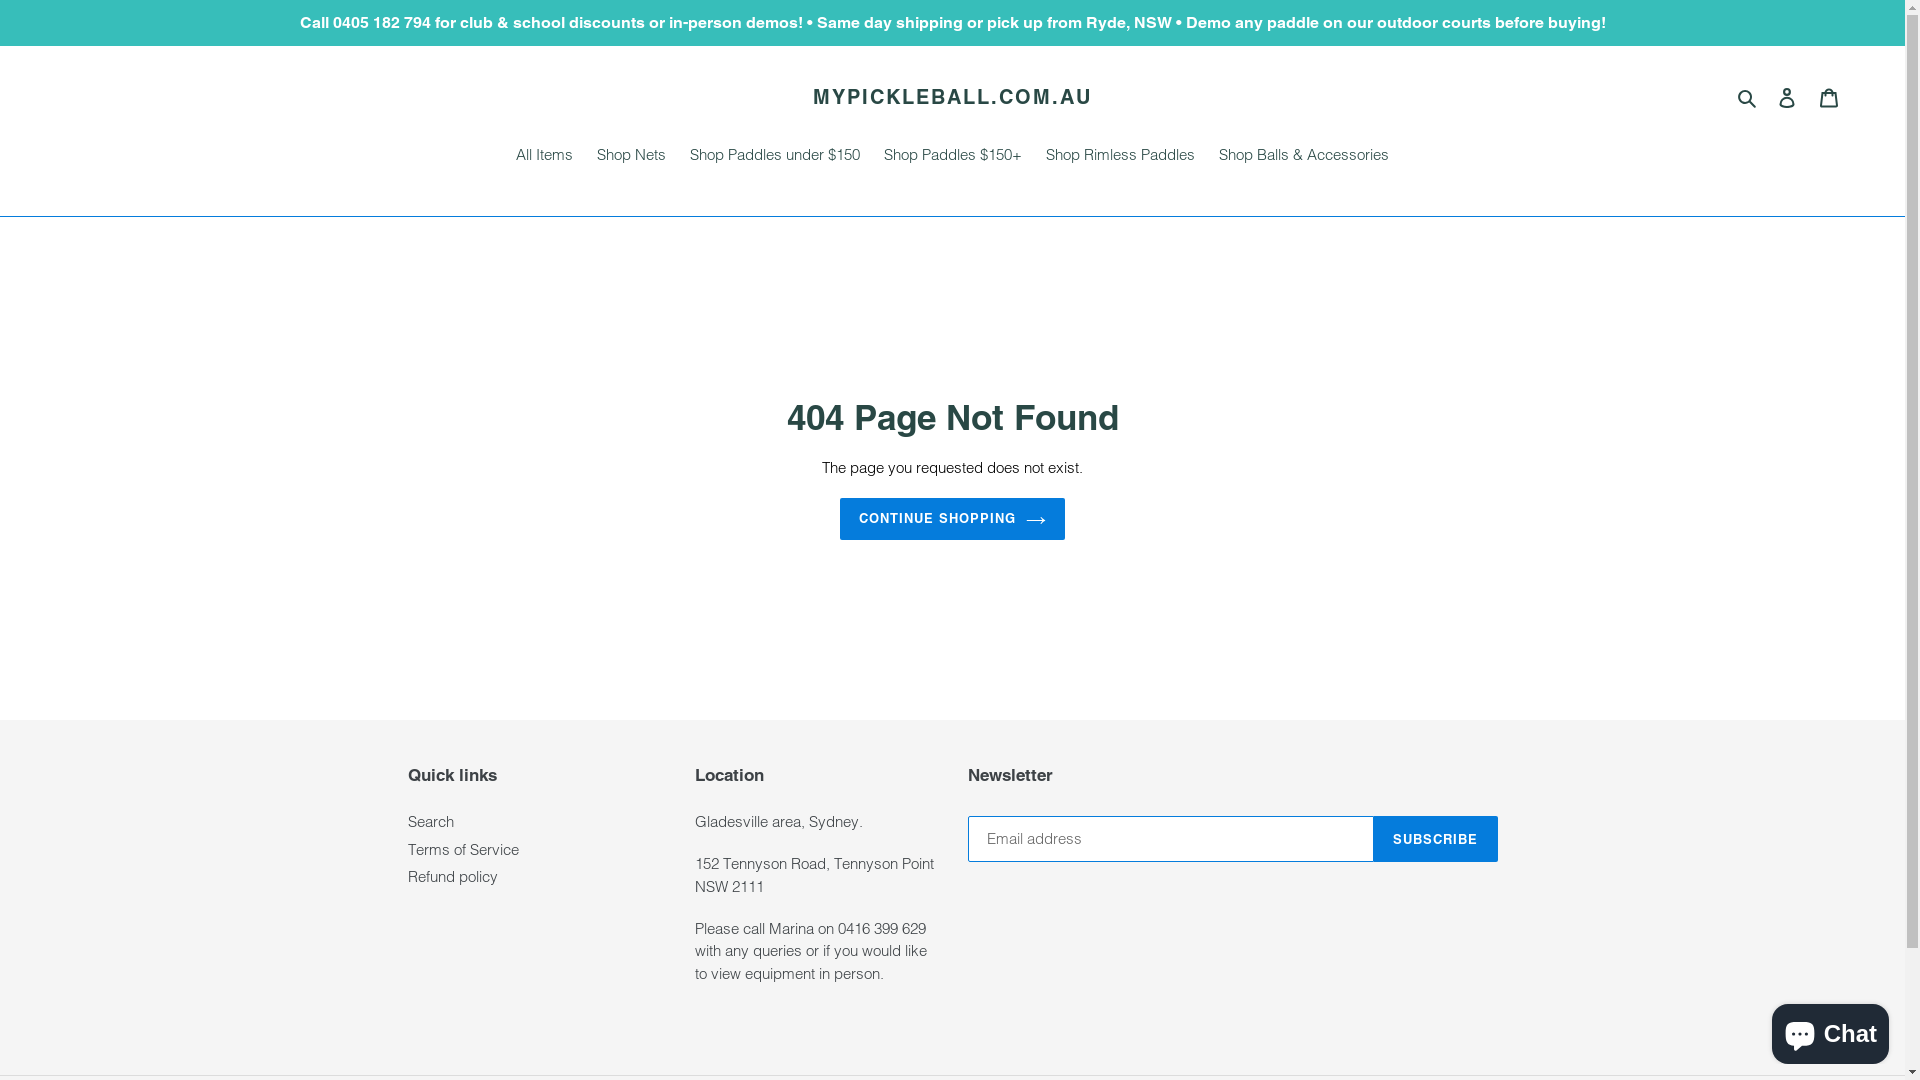  Describe the element at coordinates (1830, 1030) in the screenshot. I see `Shopify online store chat` at that location.